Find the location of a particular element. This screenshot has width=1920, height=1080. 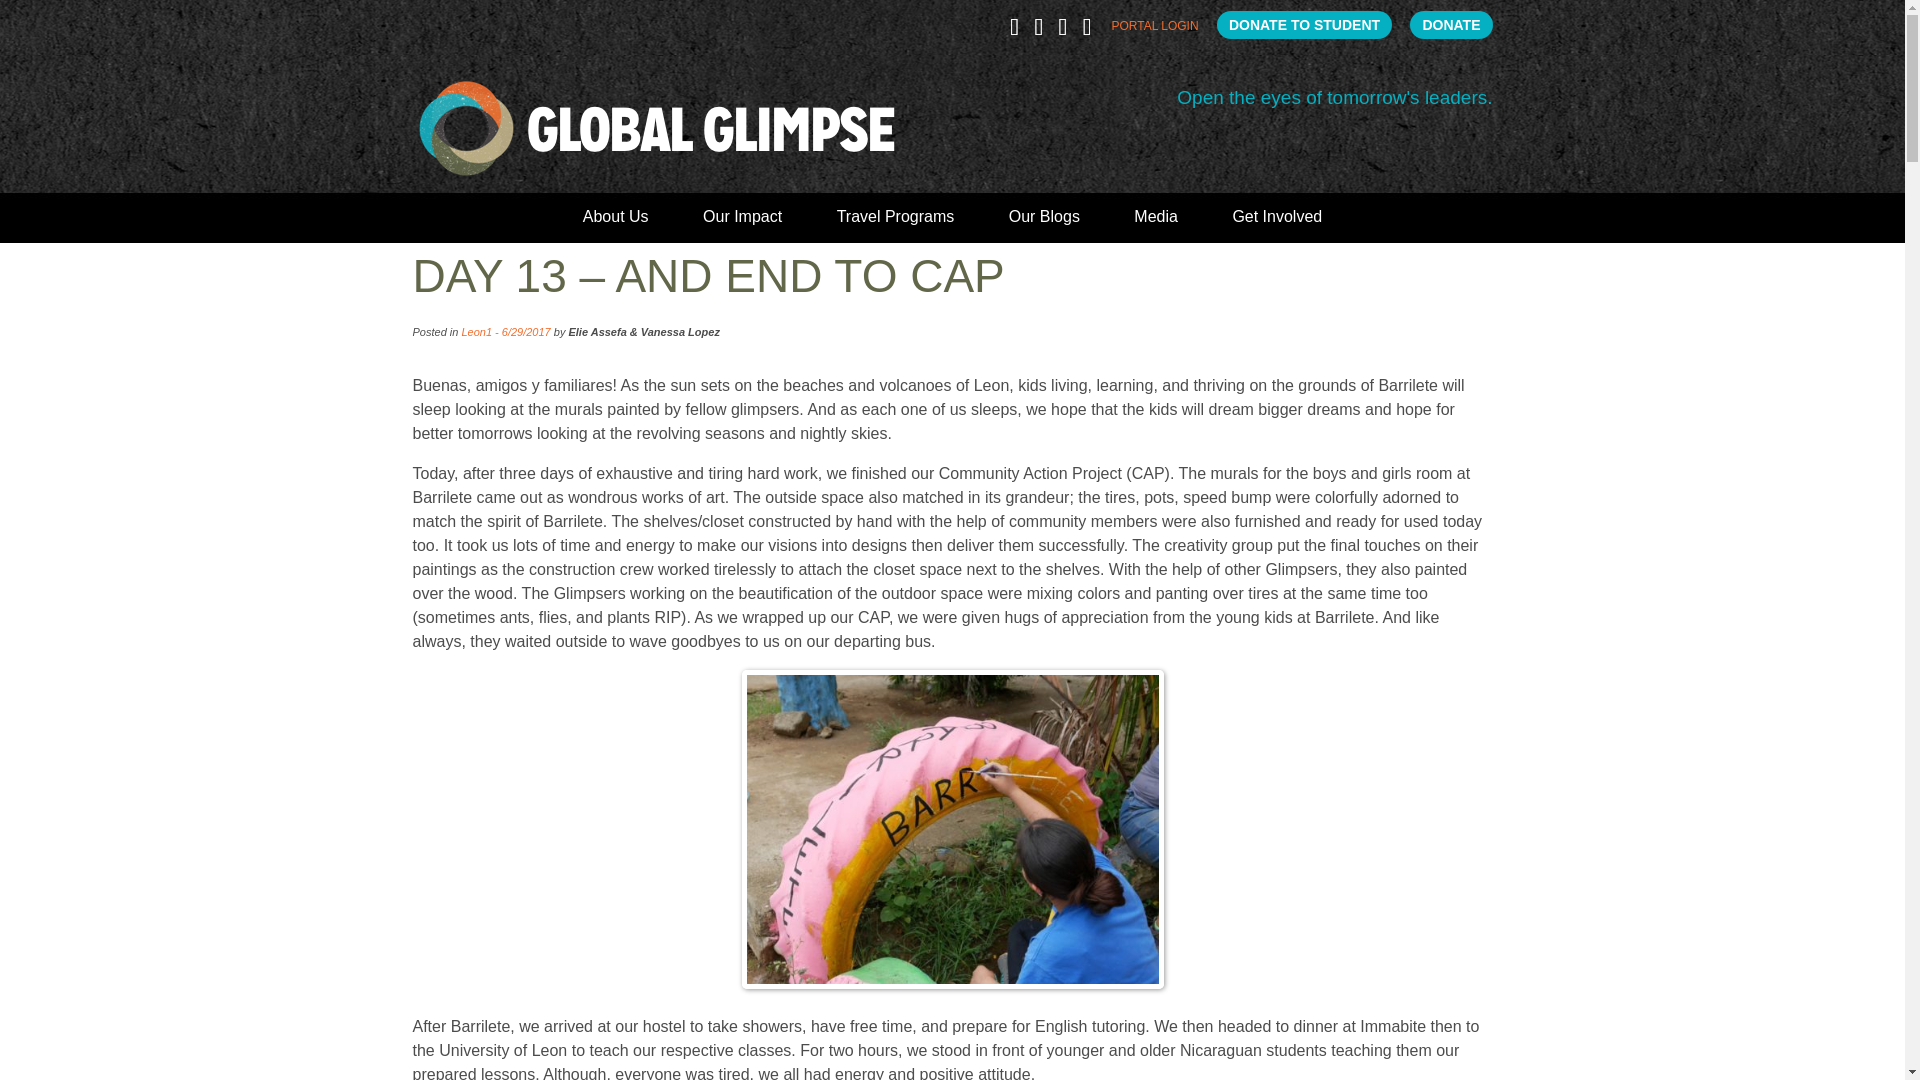

About Us is located at coordinates (616, 224).